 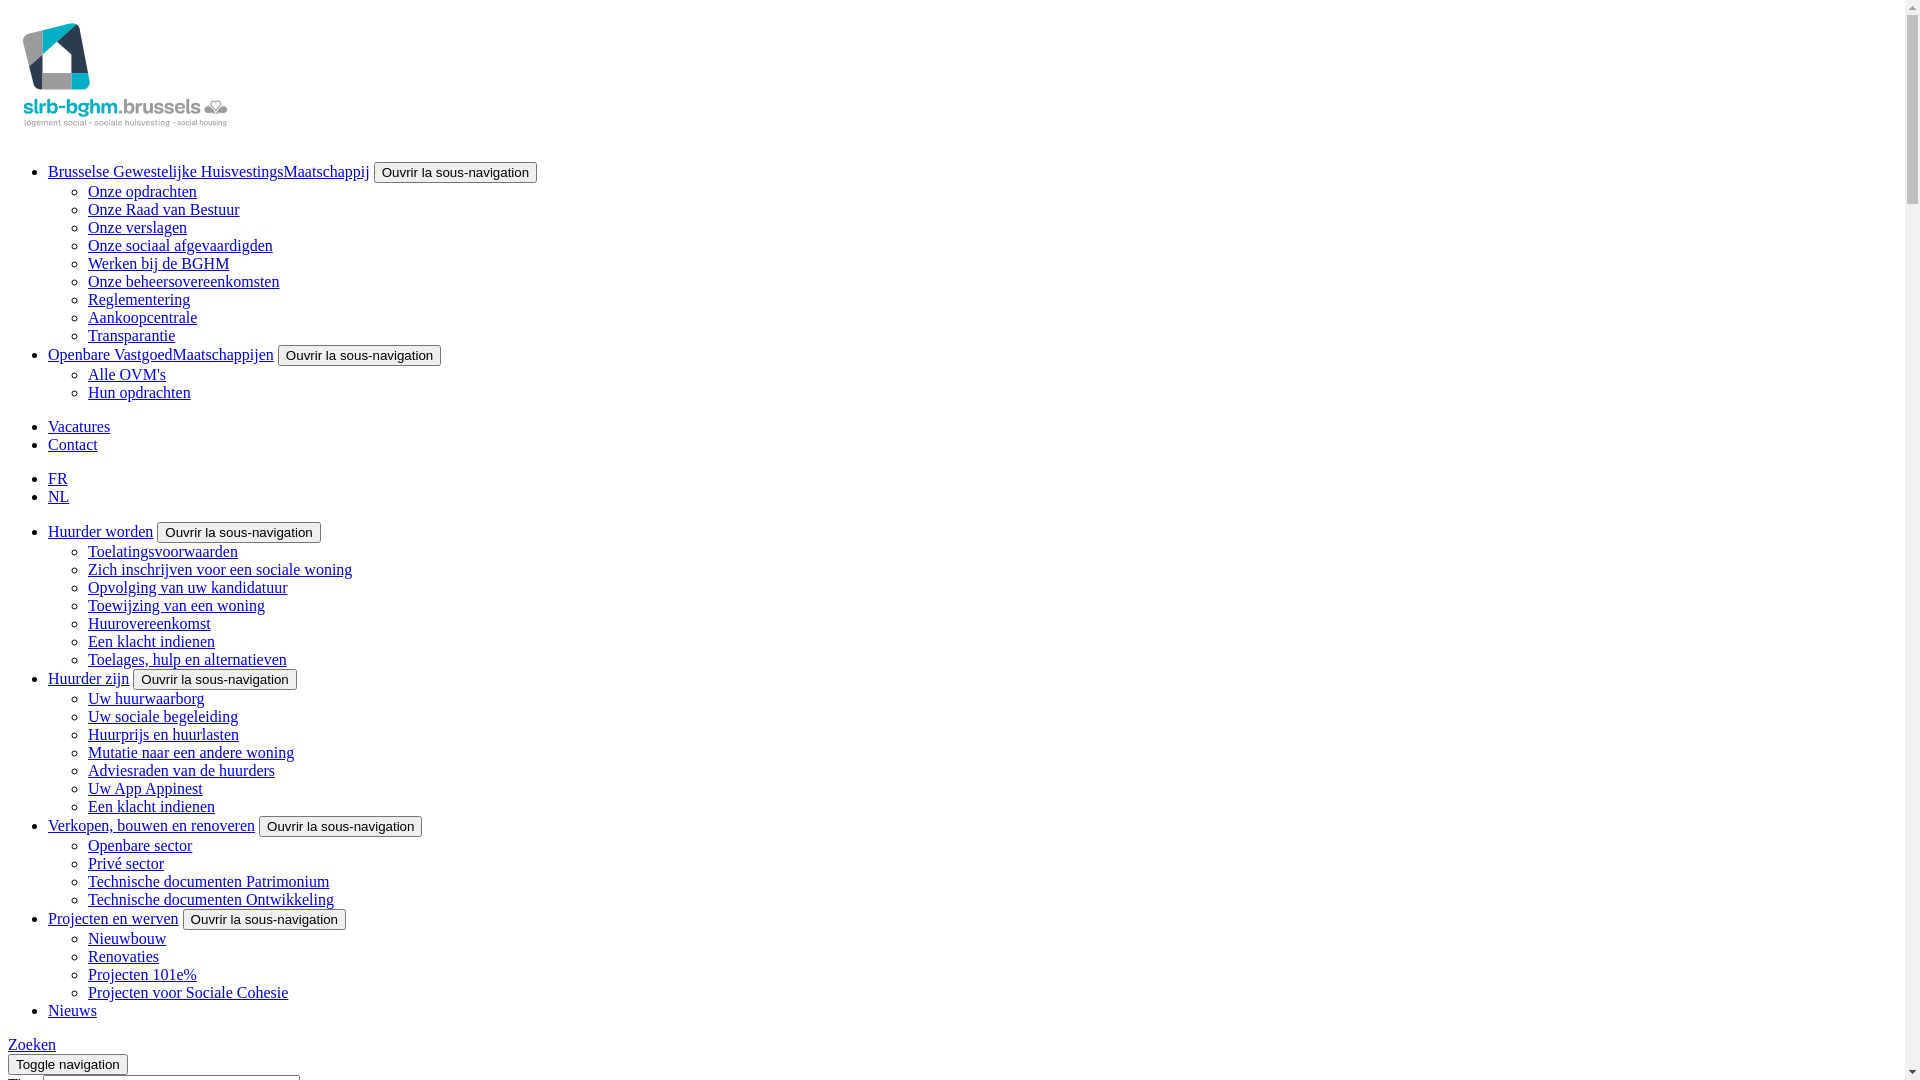 I want to click on Verkopen, bouwen en renoveren, so click(x=152, y=826).